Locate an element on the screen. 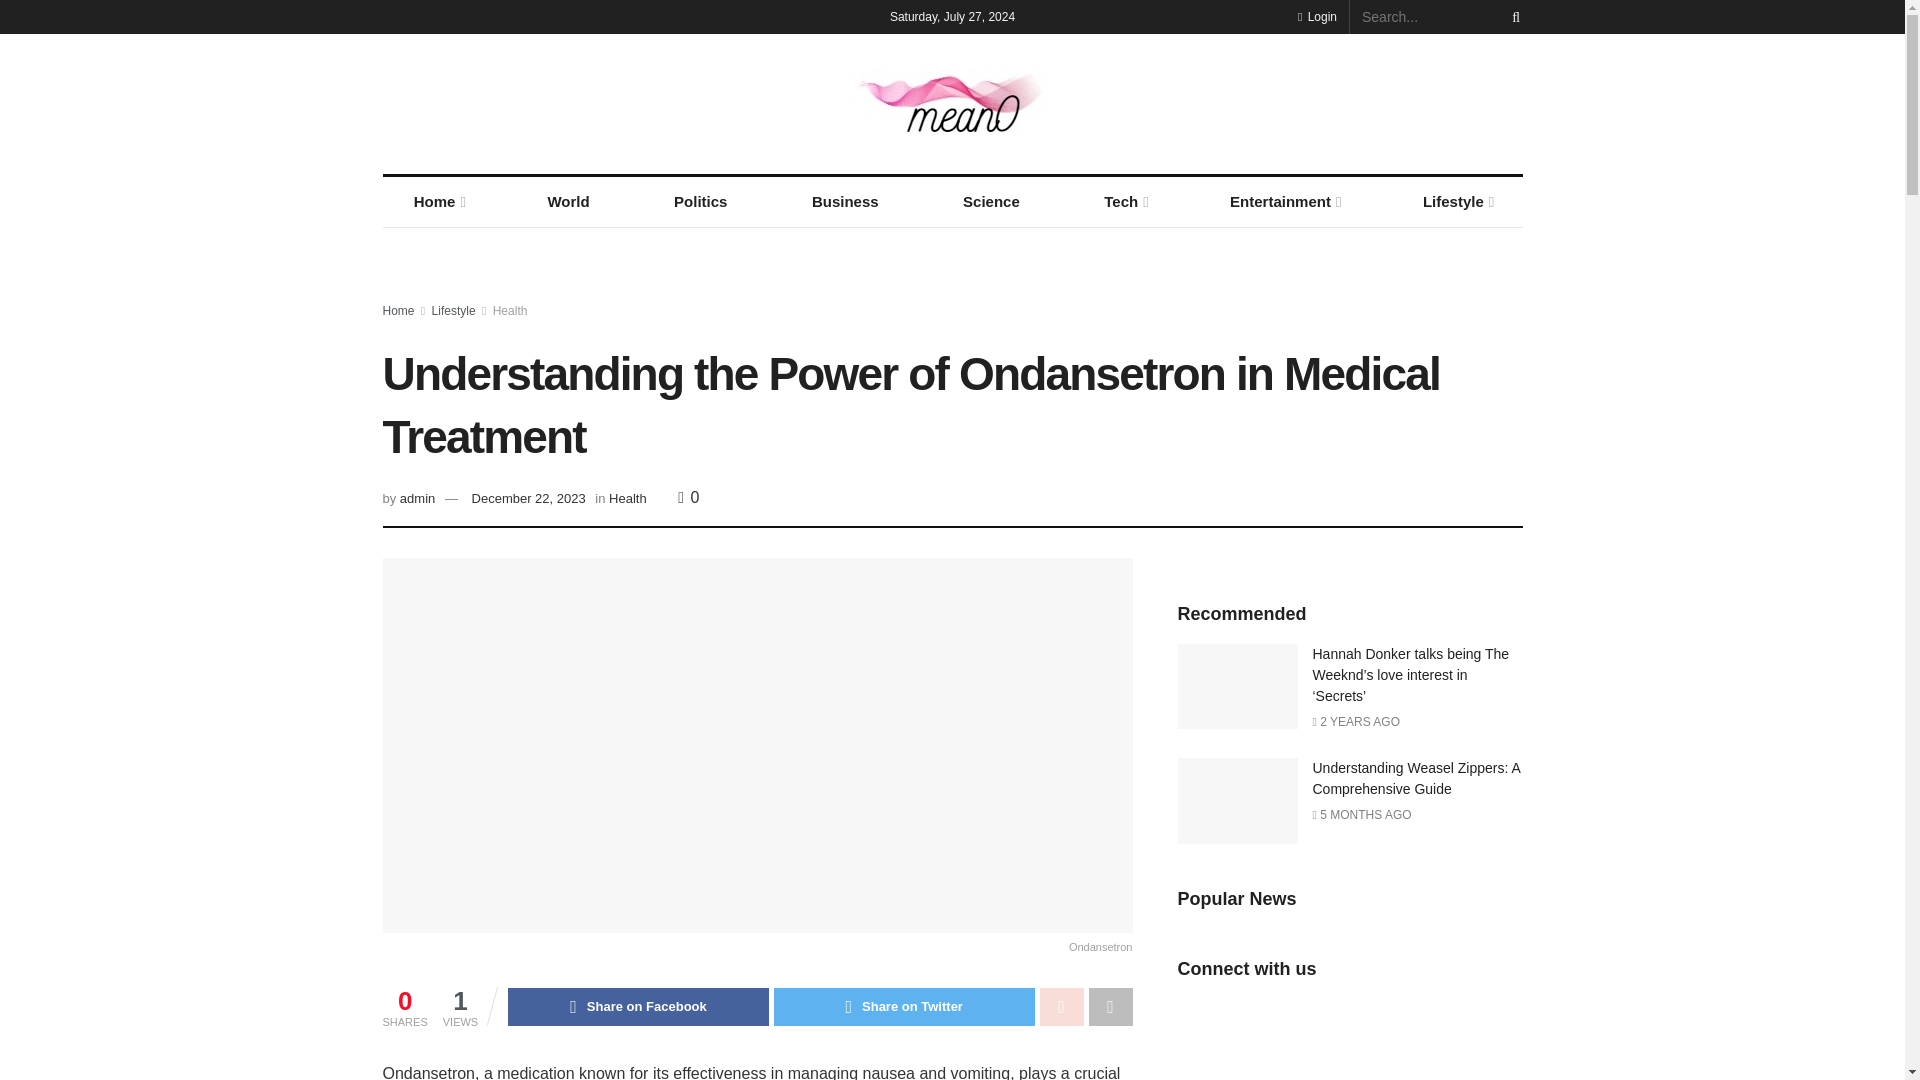 Image resolution: width=1920 pixels, height=1080 pixels. World is located at coordinates (568, 202).